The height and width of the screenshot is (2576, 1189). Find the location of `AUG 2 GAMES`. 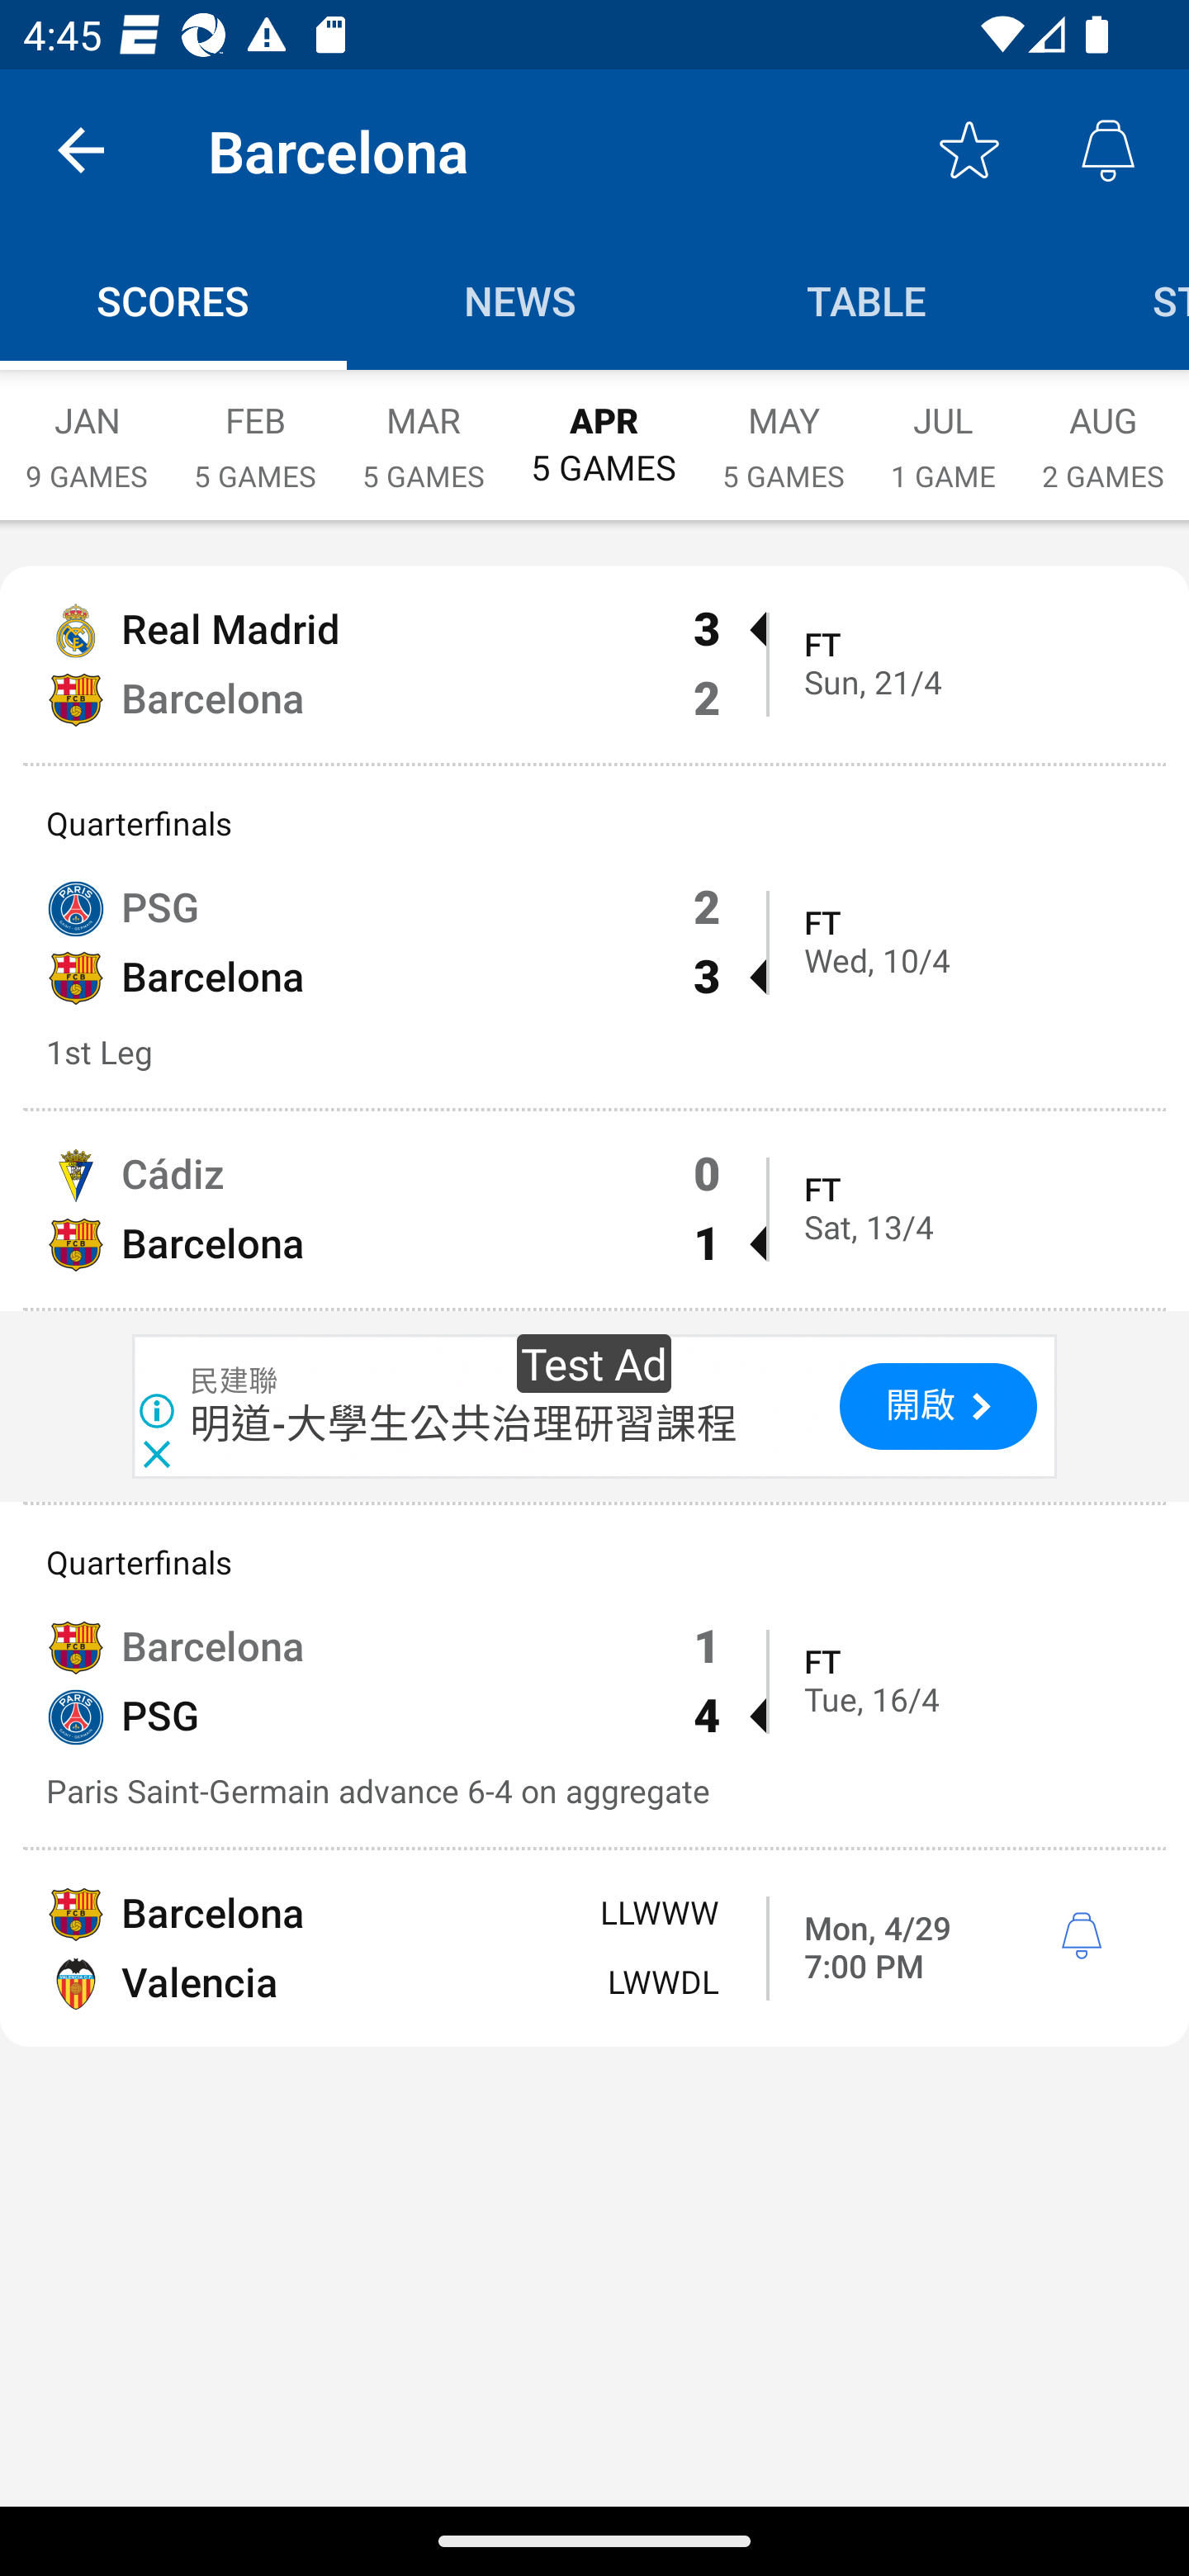

AUG 2 GAMES is located at coordinates (1103, 431).